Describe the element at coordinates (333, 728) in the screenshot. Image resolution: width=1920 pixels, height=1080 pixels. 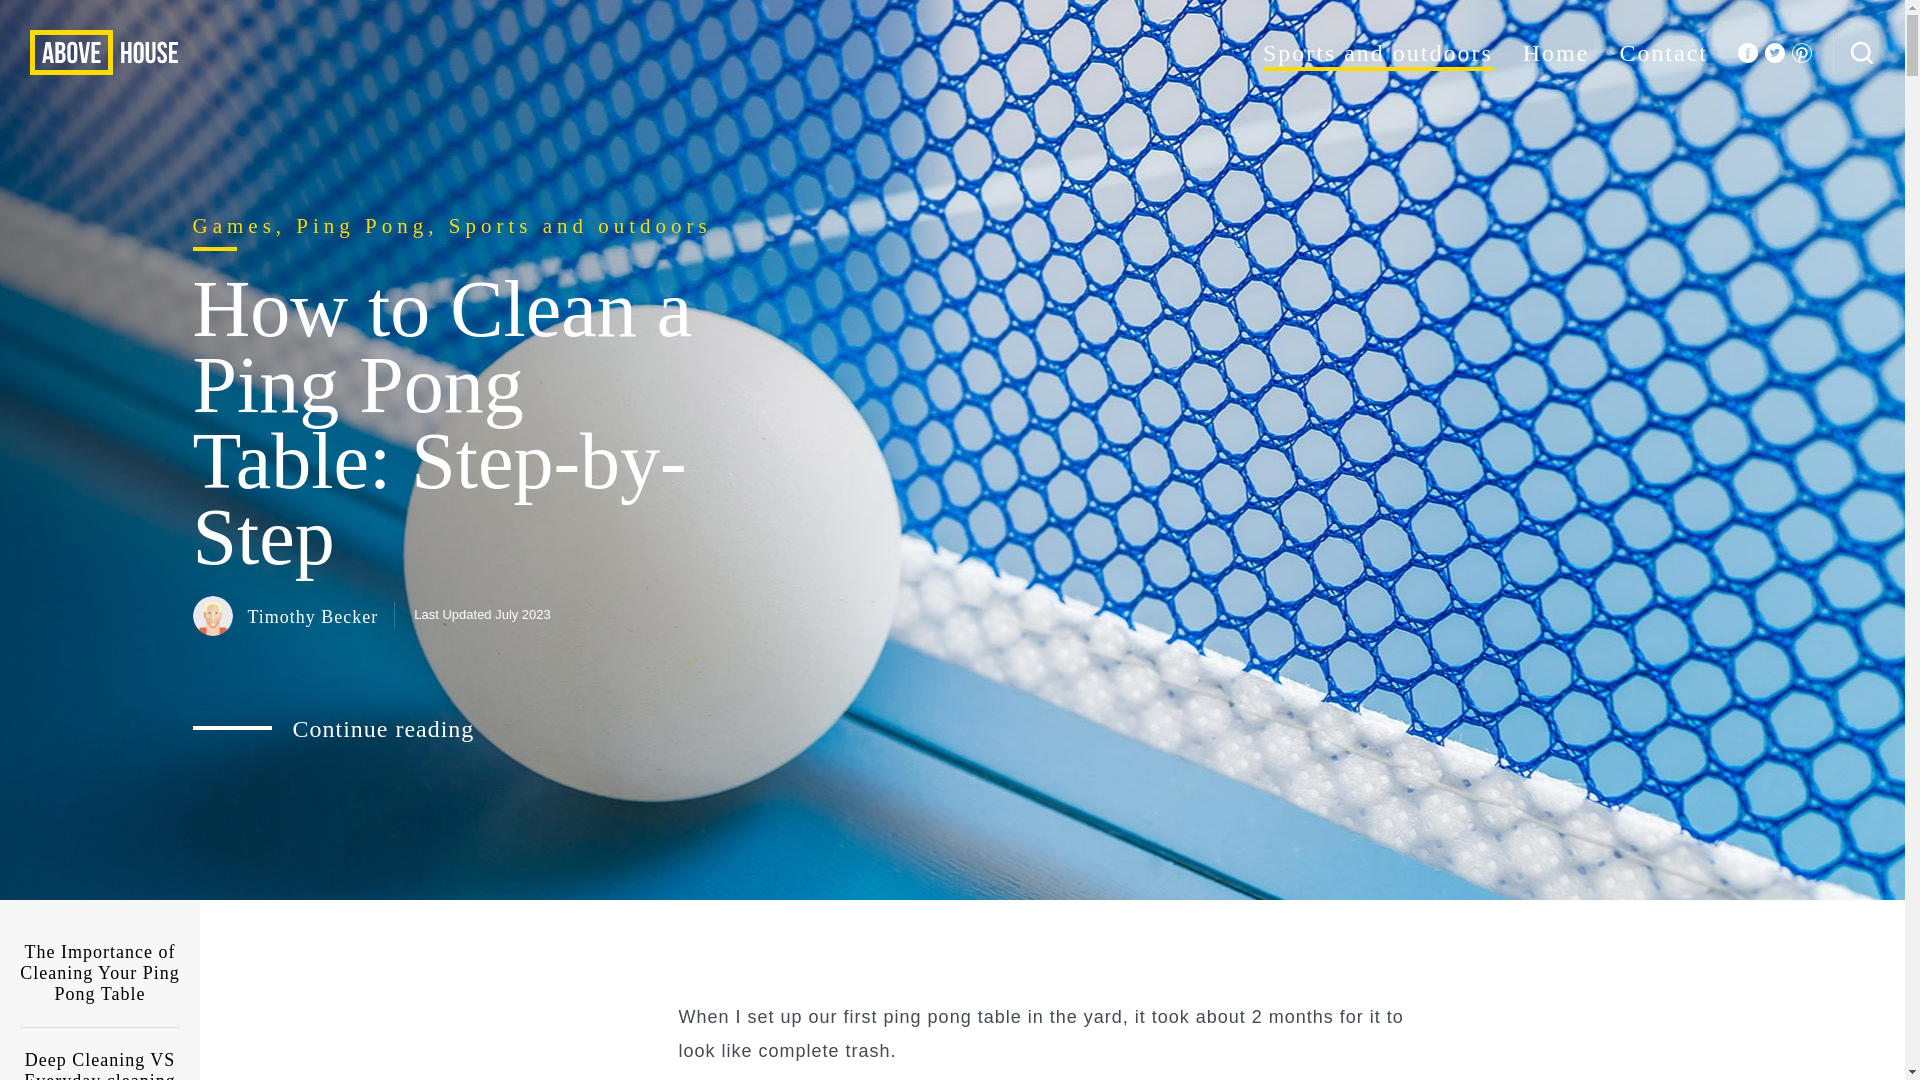
I see `Continue reading` at that location.